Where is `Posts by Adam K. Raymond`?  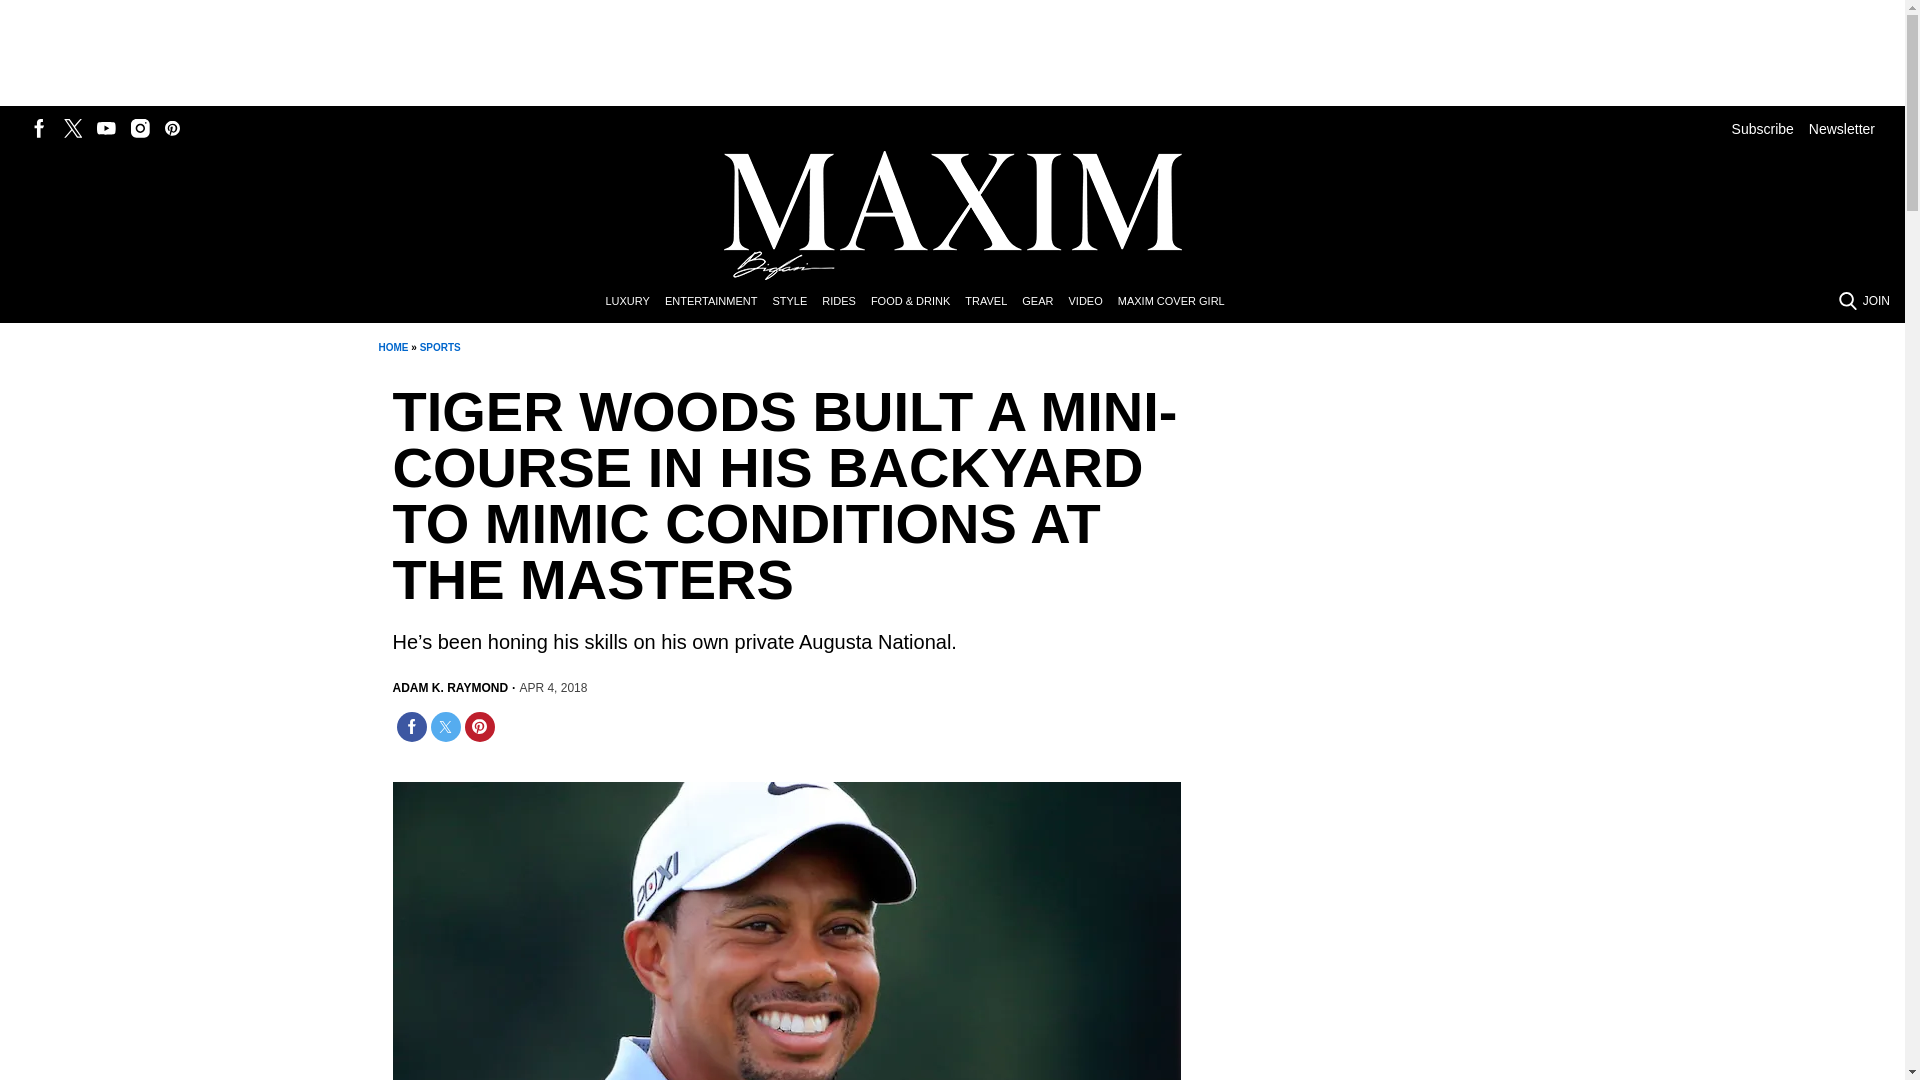 Posts by Adam K. Raymond is located at coordinates (450, 688).